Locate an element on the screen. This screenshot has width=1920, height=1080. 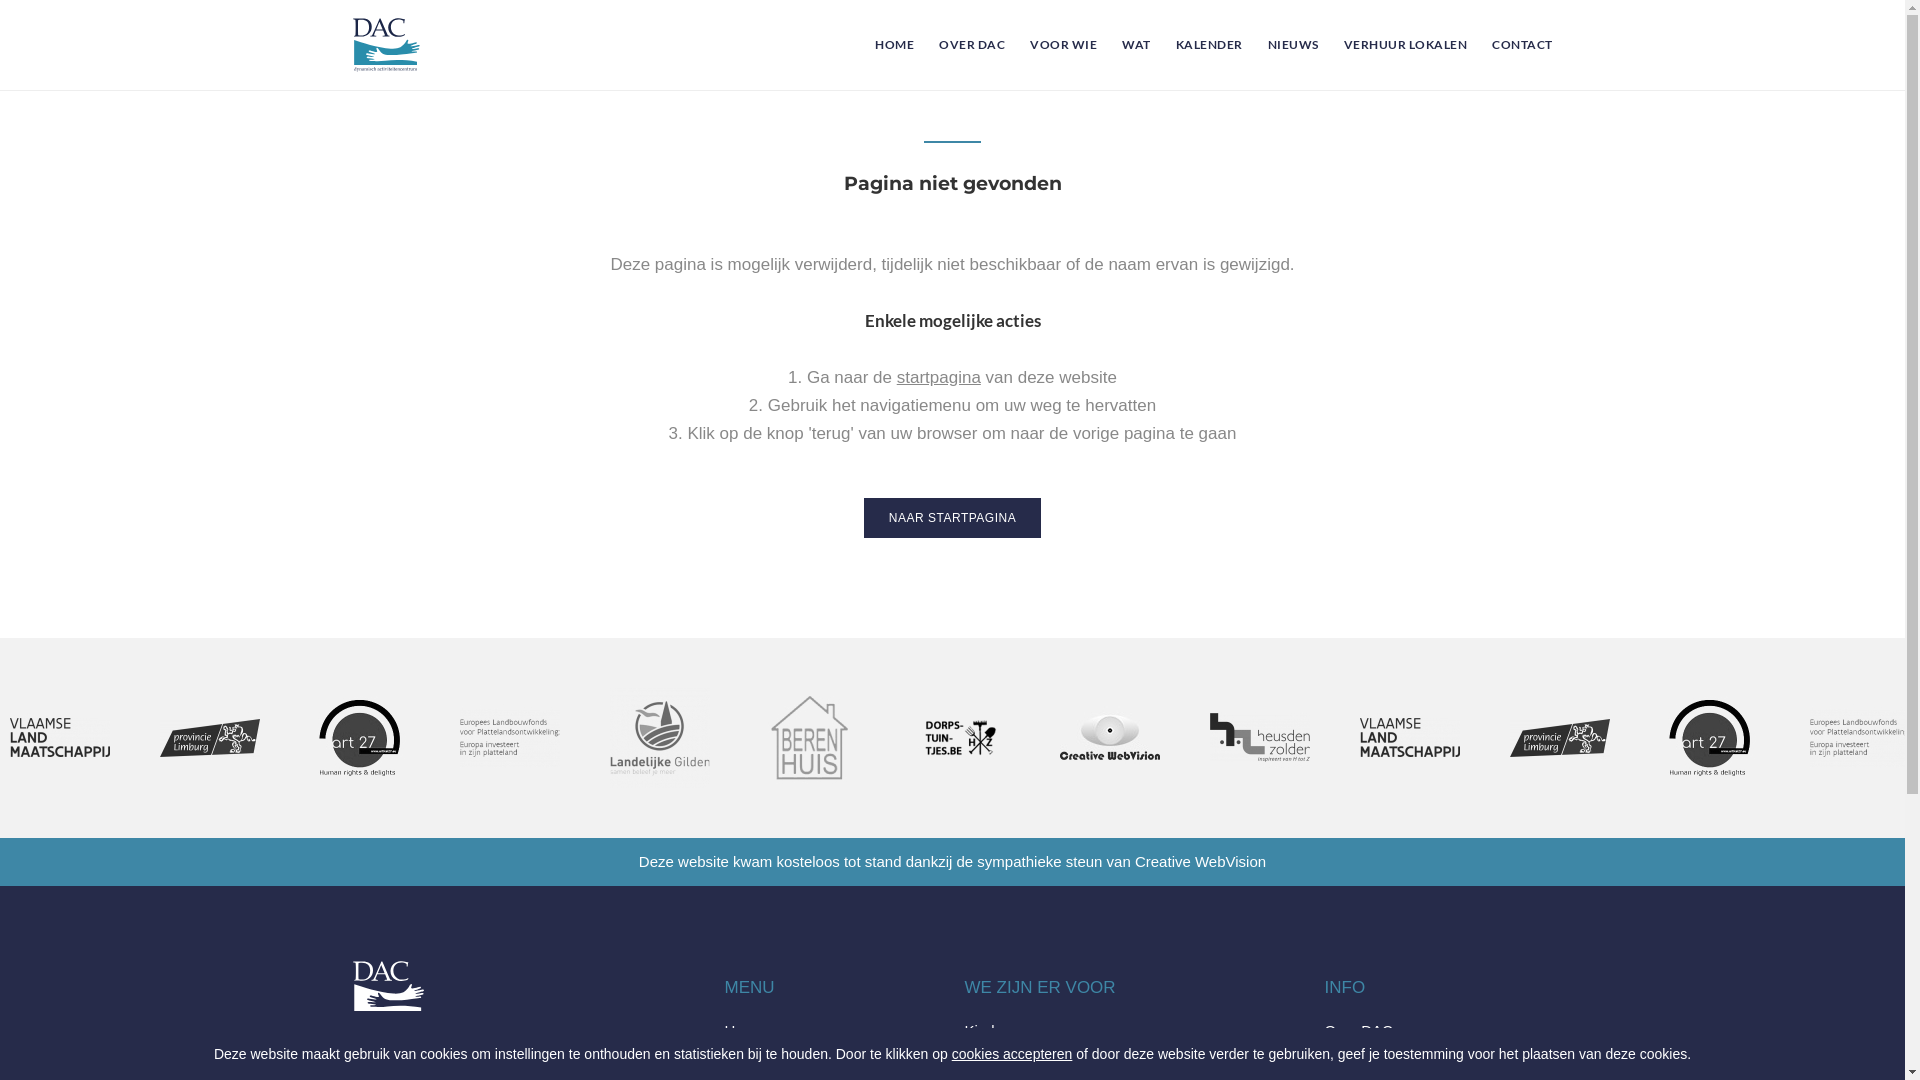
Dorpstuintjes is located at coordinates (1110, 738).